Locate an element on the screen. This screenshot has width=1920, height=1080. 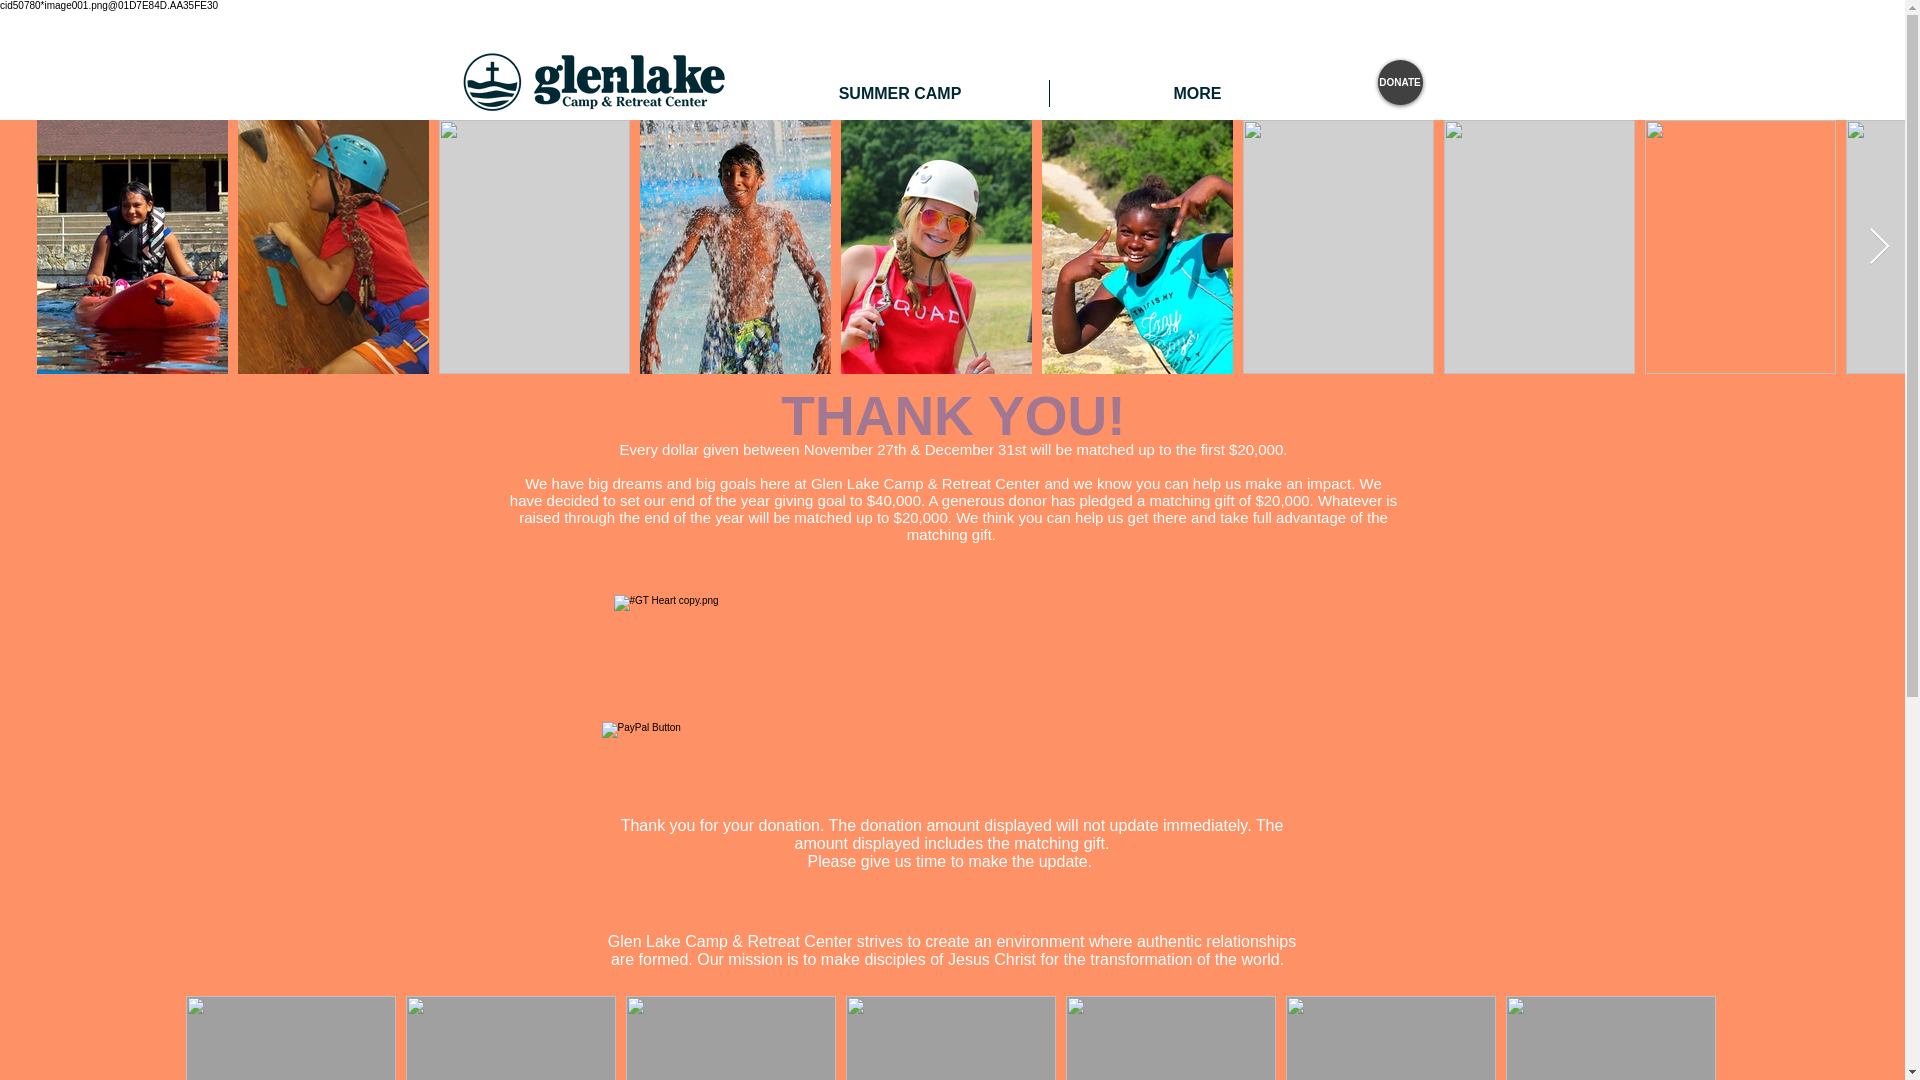
SUMMER CAMP is located at coordinates (900, 92).